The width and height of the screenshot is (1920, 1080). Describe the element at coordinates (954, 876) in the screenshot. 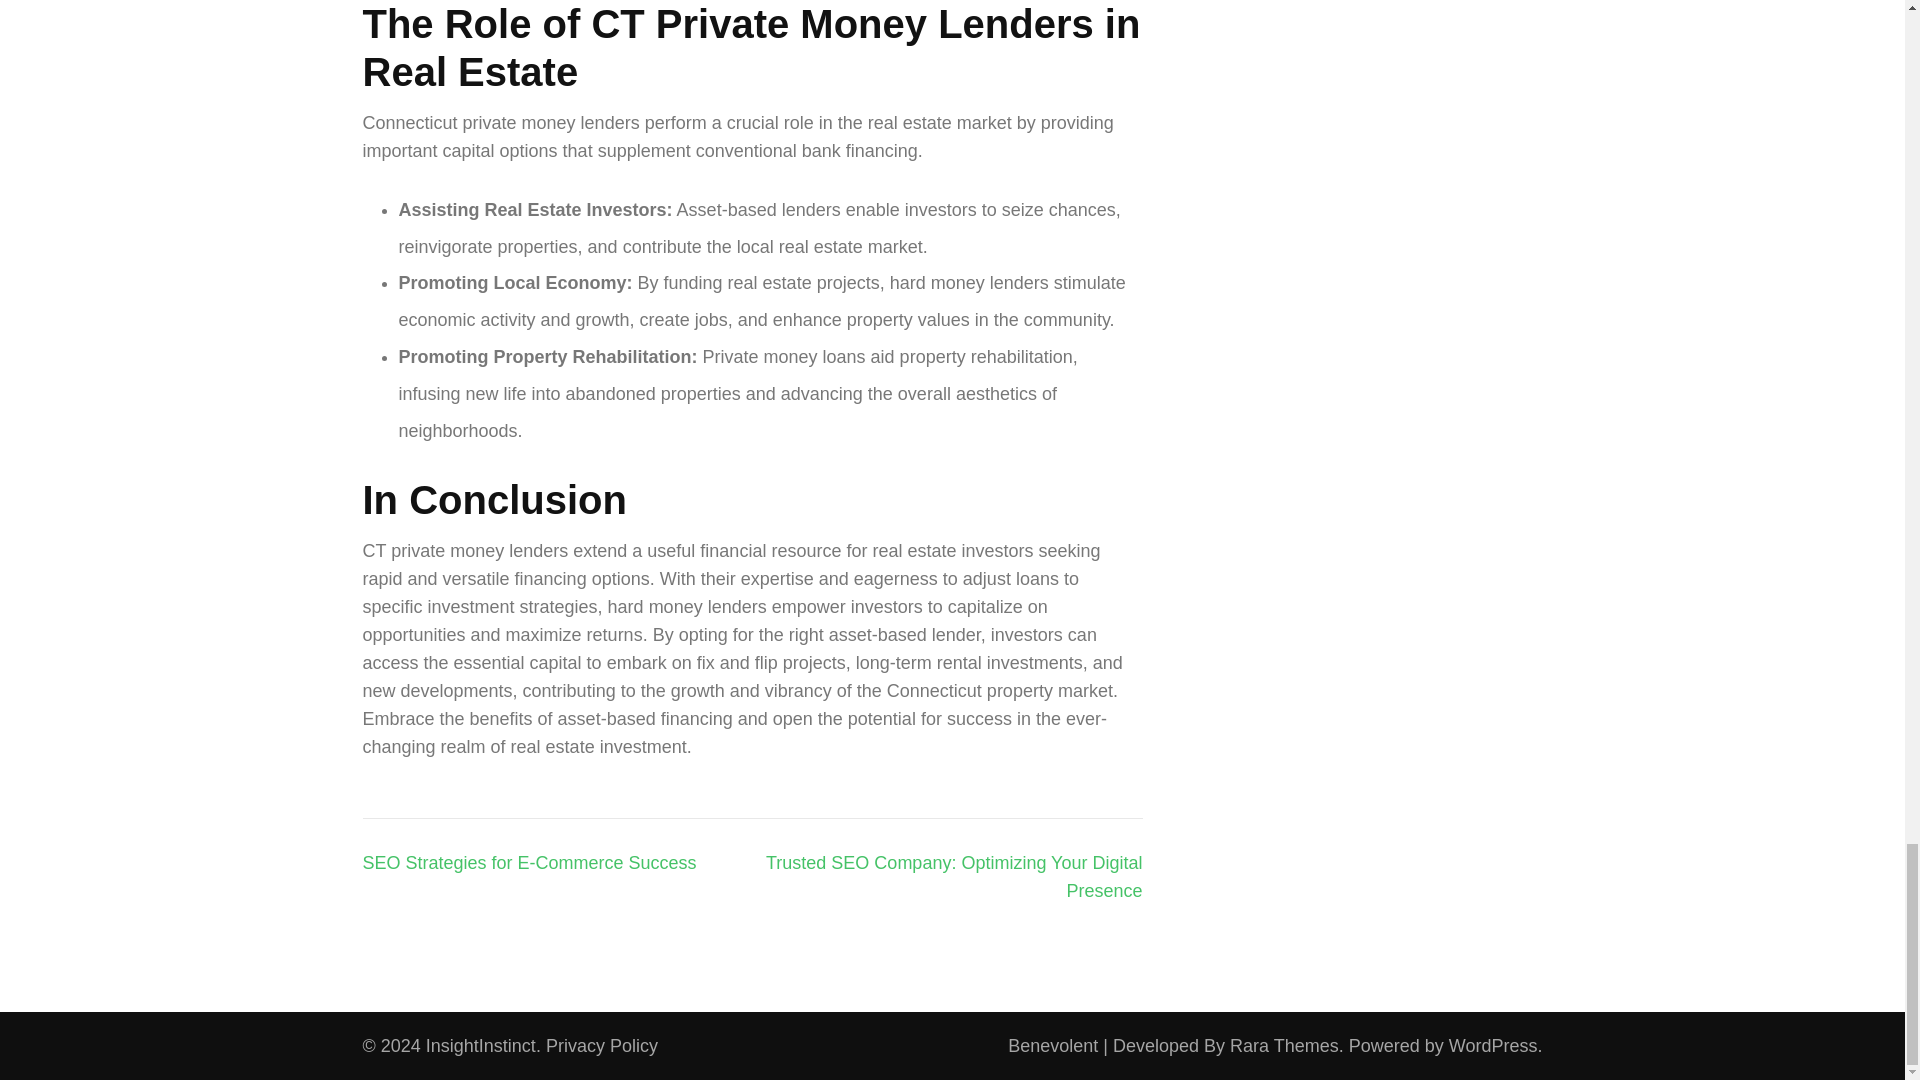

I see `Trusted SEO Company: Optimizing Your Digital Presence` at that location.